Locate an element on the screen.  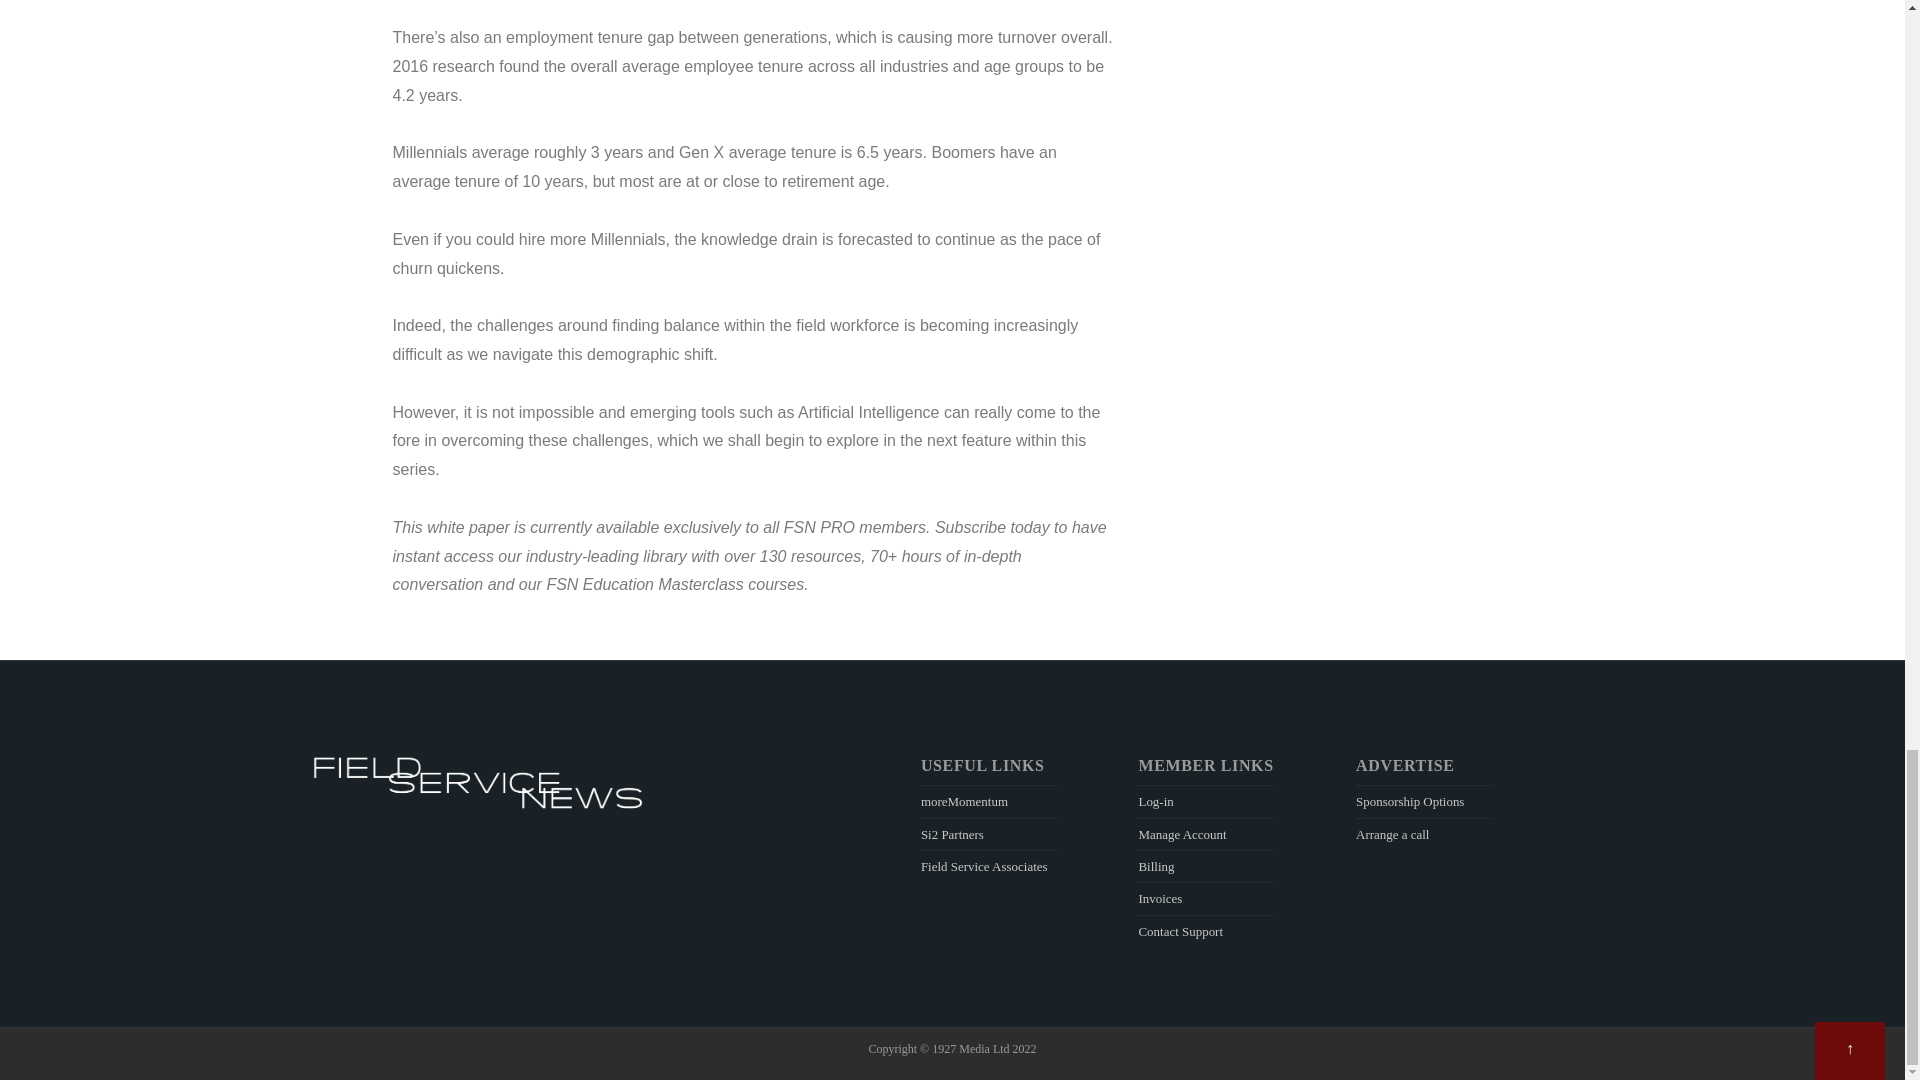
Billing is located at coordinates (1156, 866).